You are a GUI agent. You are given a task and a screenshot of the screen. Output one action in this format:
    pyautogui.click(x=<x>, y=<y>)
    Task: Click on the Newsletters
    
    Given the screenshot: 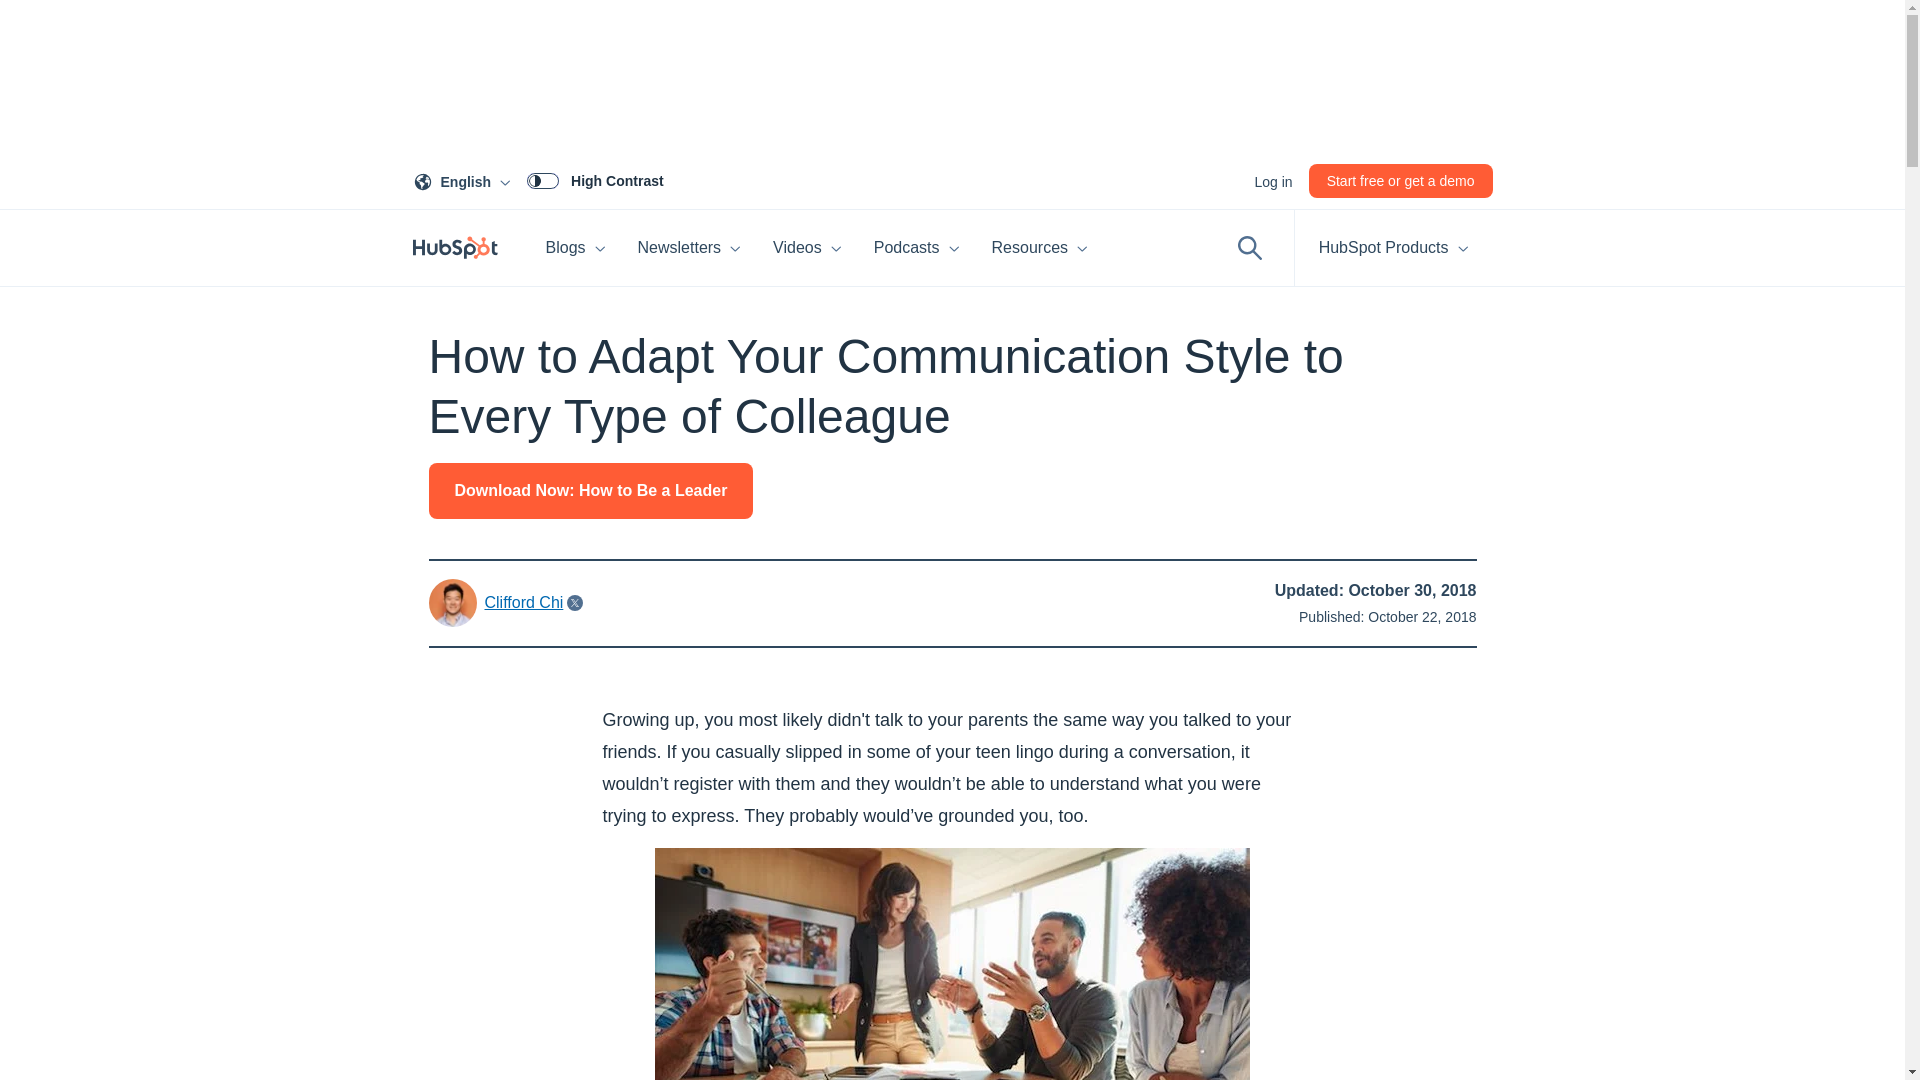 What is the action you would take?
    pyautogui.click(x=807, y=248)
    